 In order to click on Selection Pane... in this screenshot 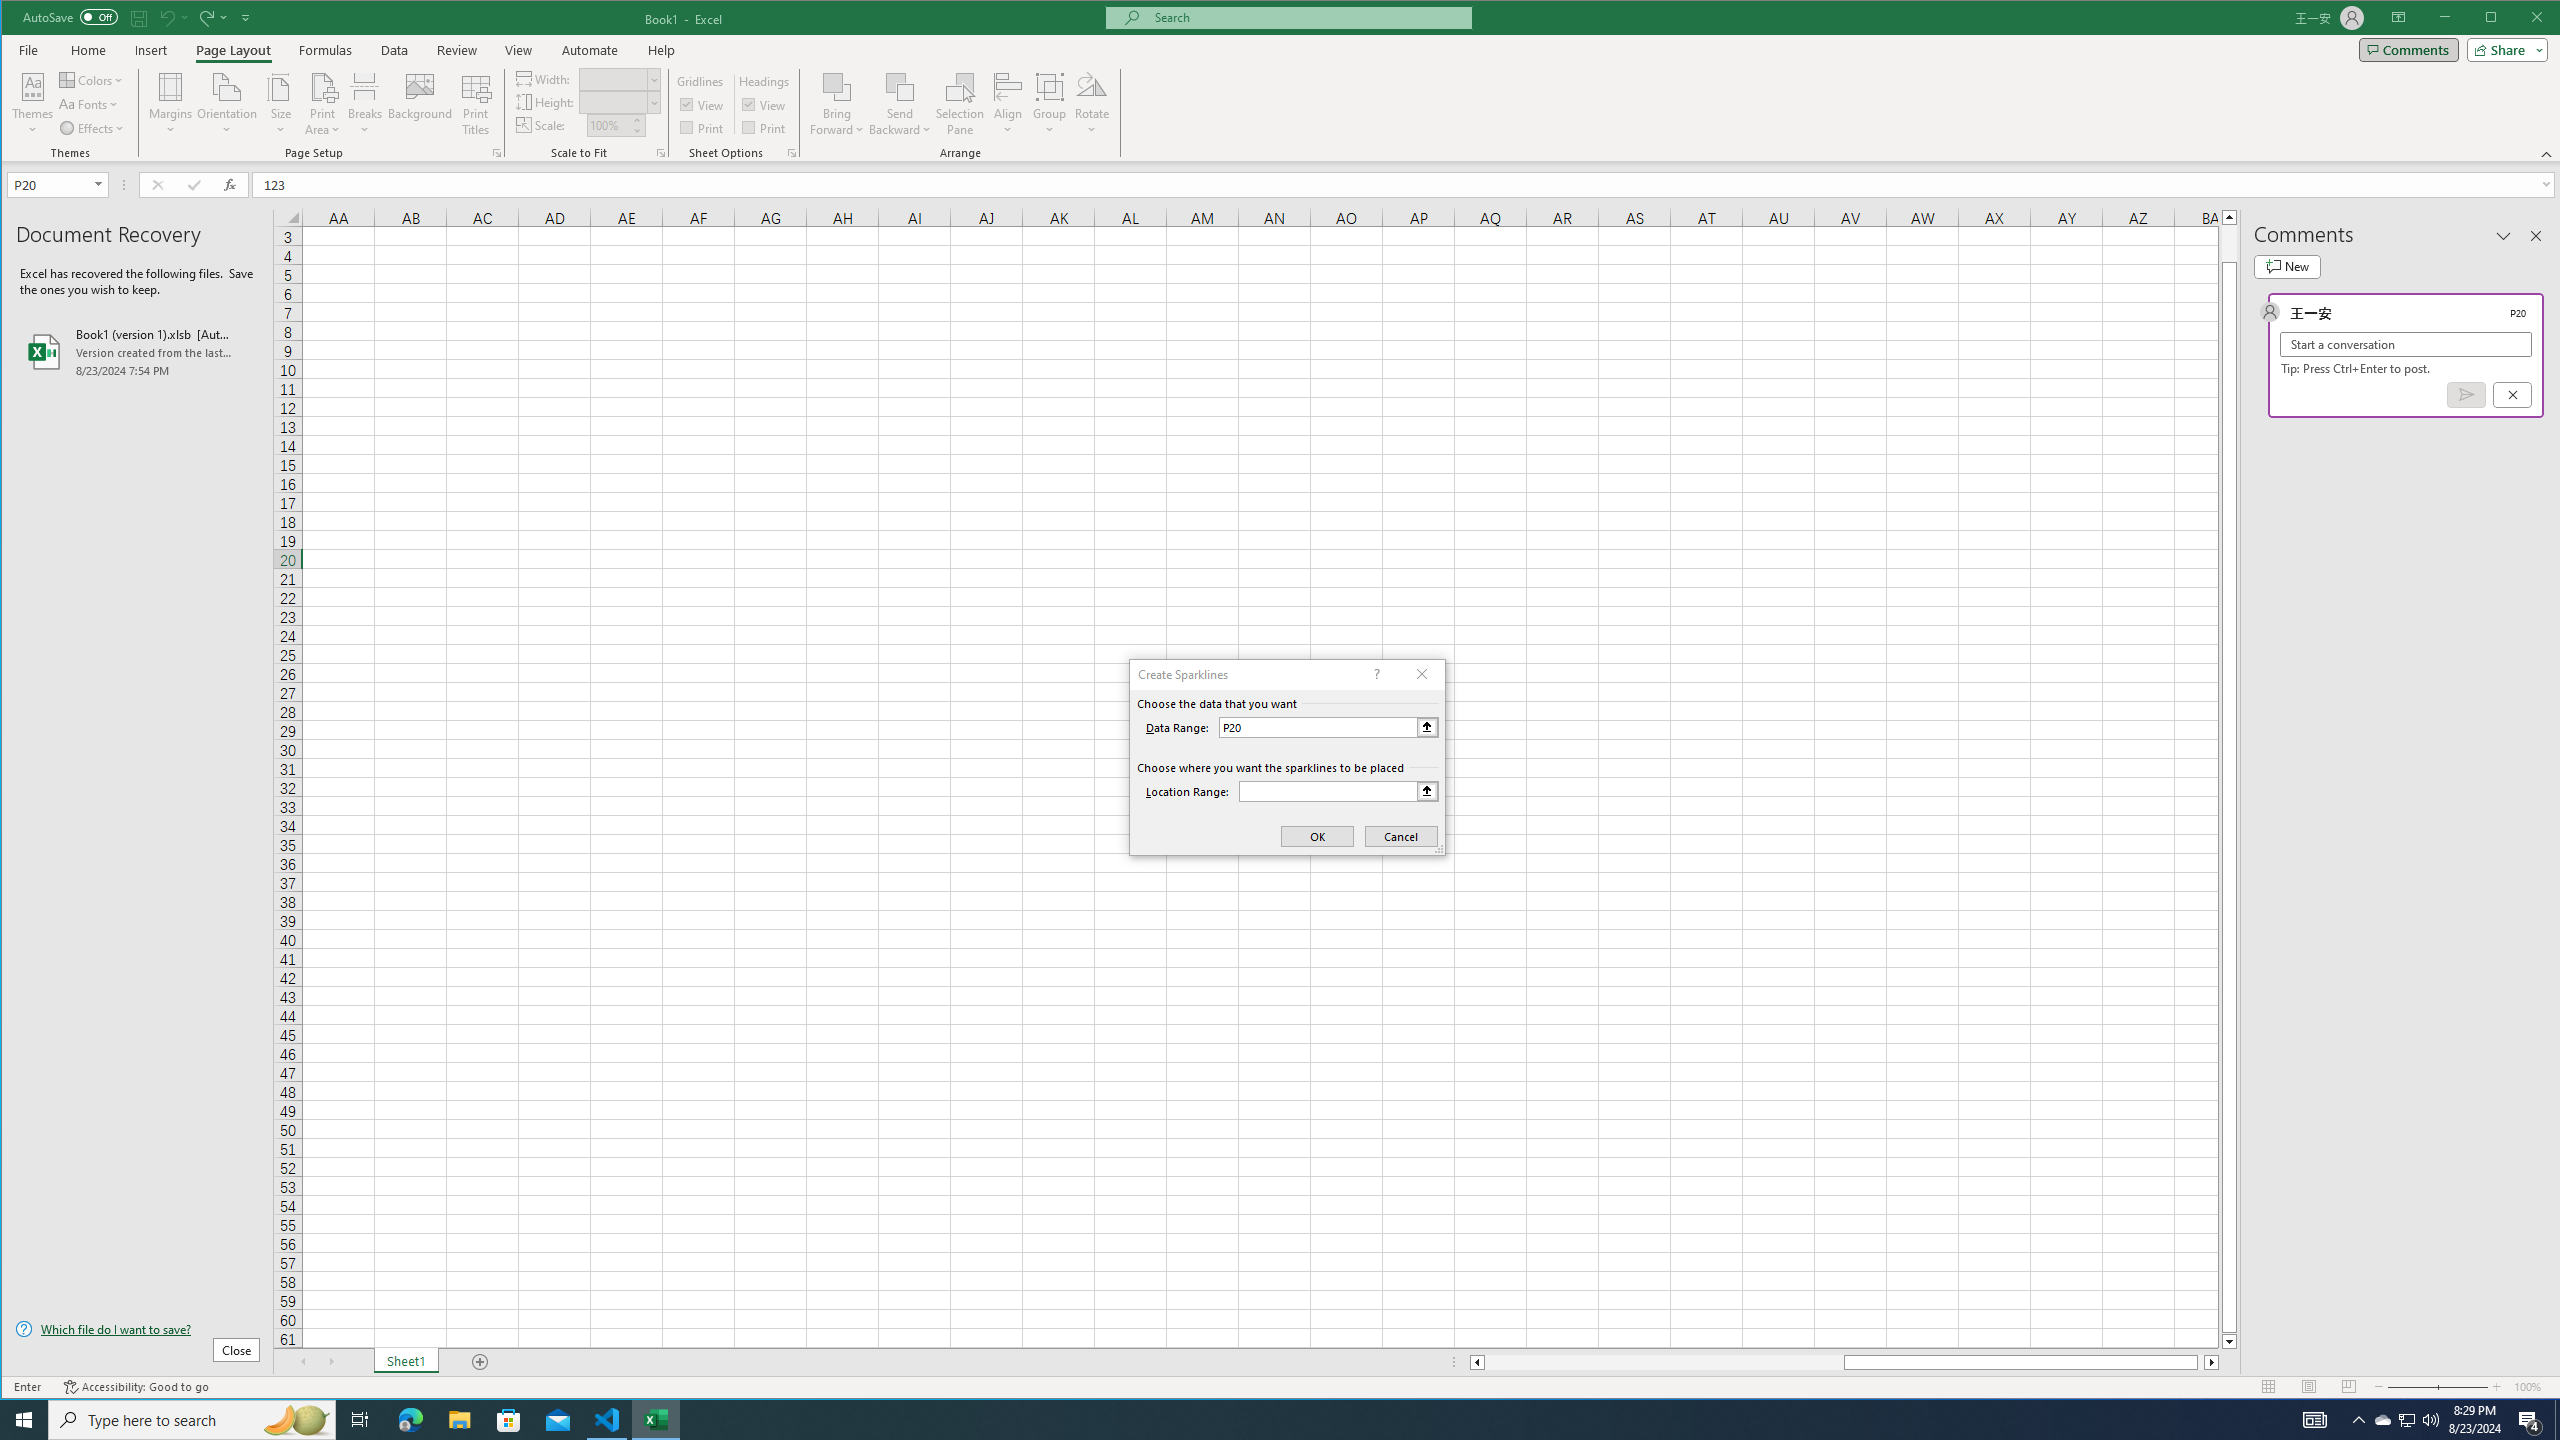, I will do `click(961, 104)`.